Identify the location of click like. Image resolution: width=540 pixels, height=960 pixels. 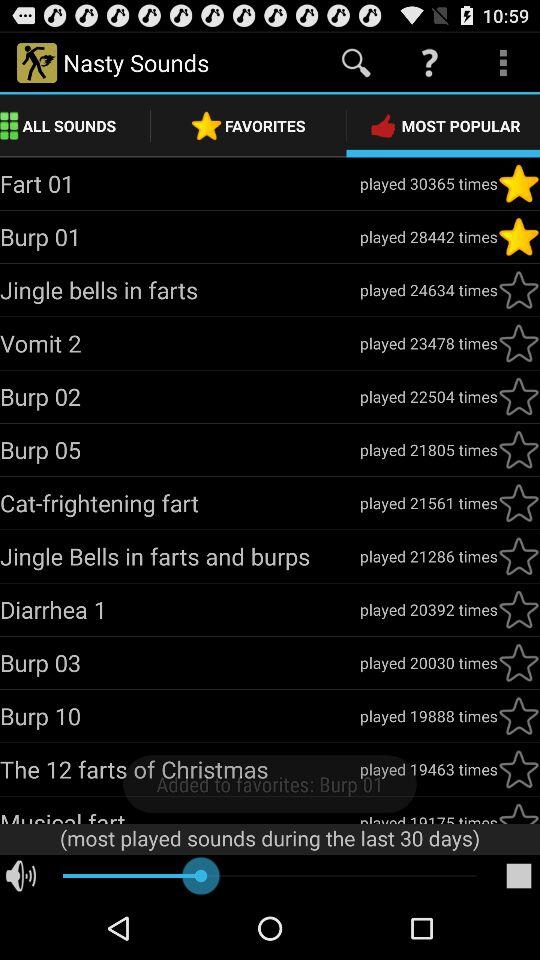
(519, 183).